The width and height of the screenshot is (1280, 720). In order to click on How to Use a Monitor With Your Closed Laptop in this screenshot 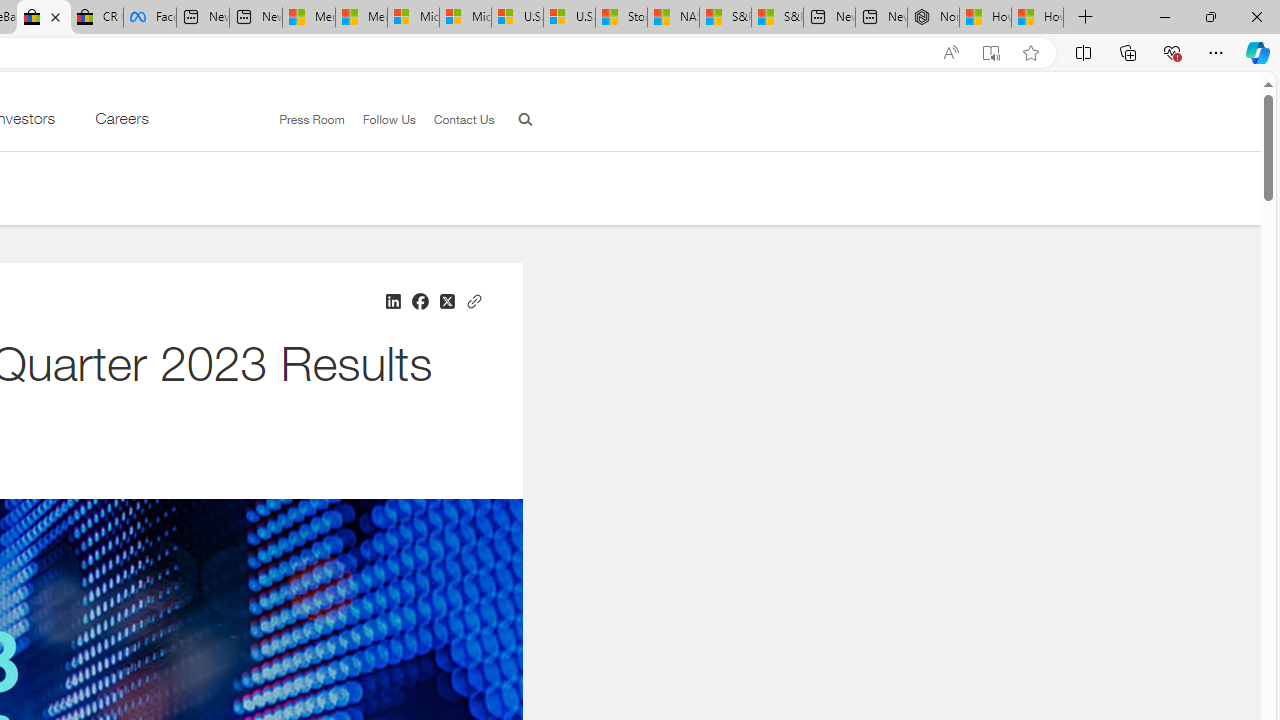, I will do `click(1038, 18)`.